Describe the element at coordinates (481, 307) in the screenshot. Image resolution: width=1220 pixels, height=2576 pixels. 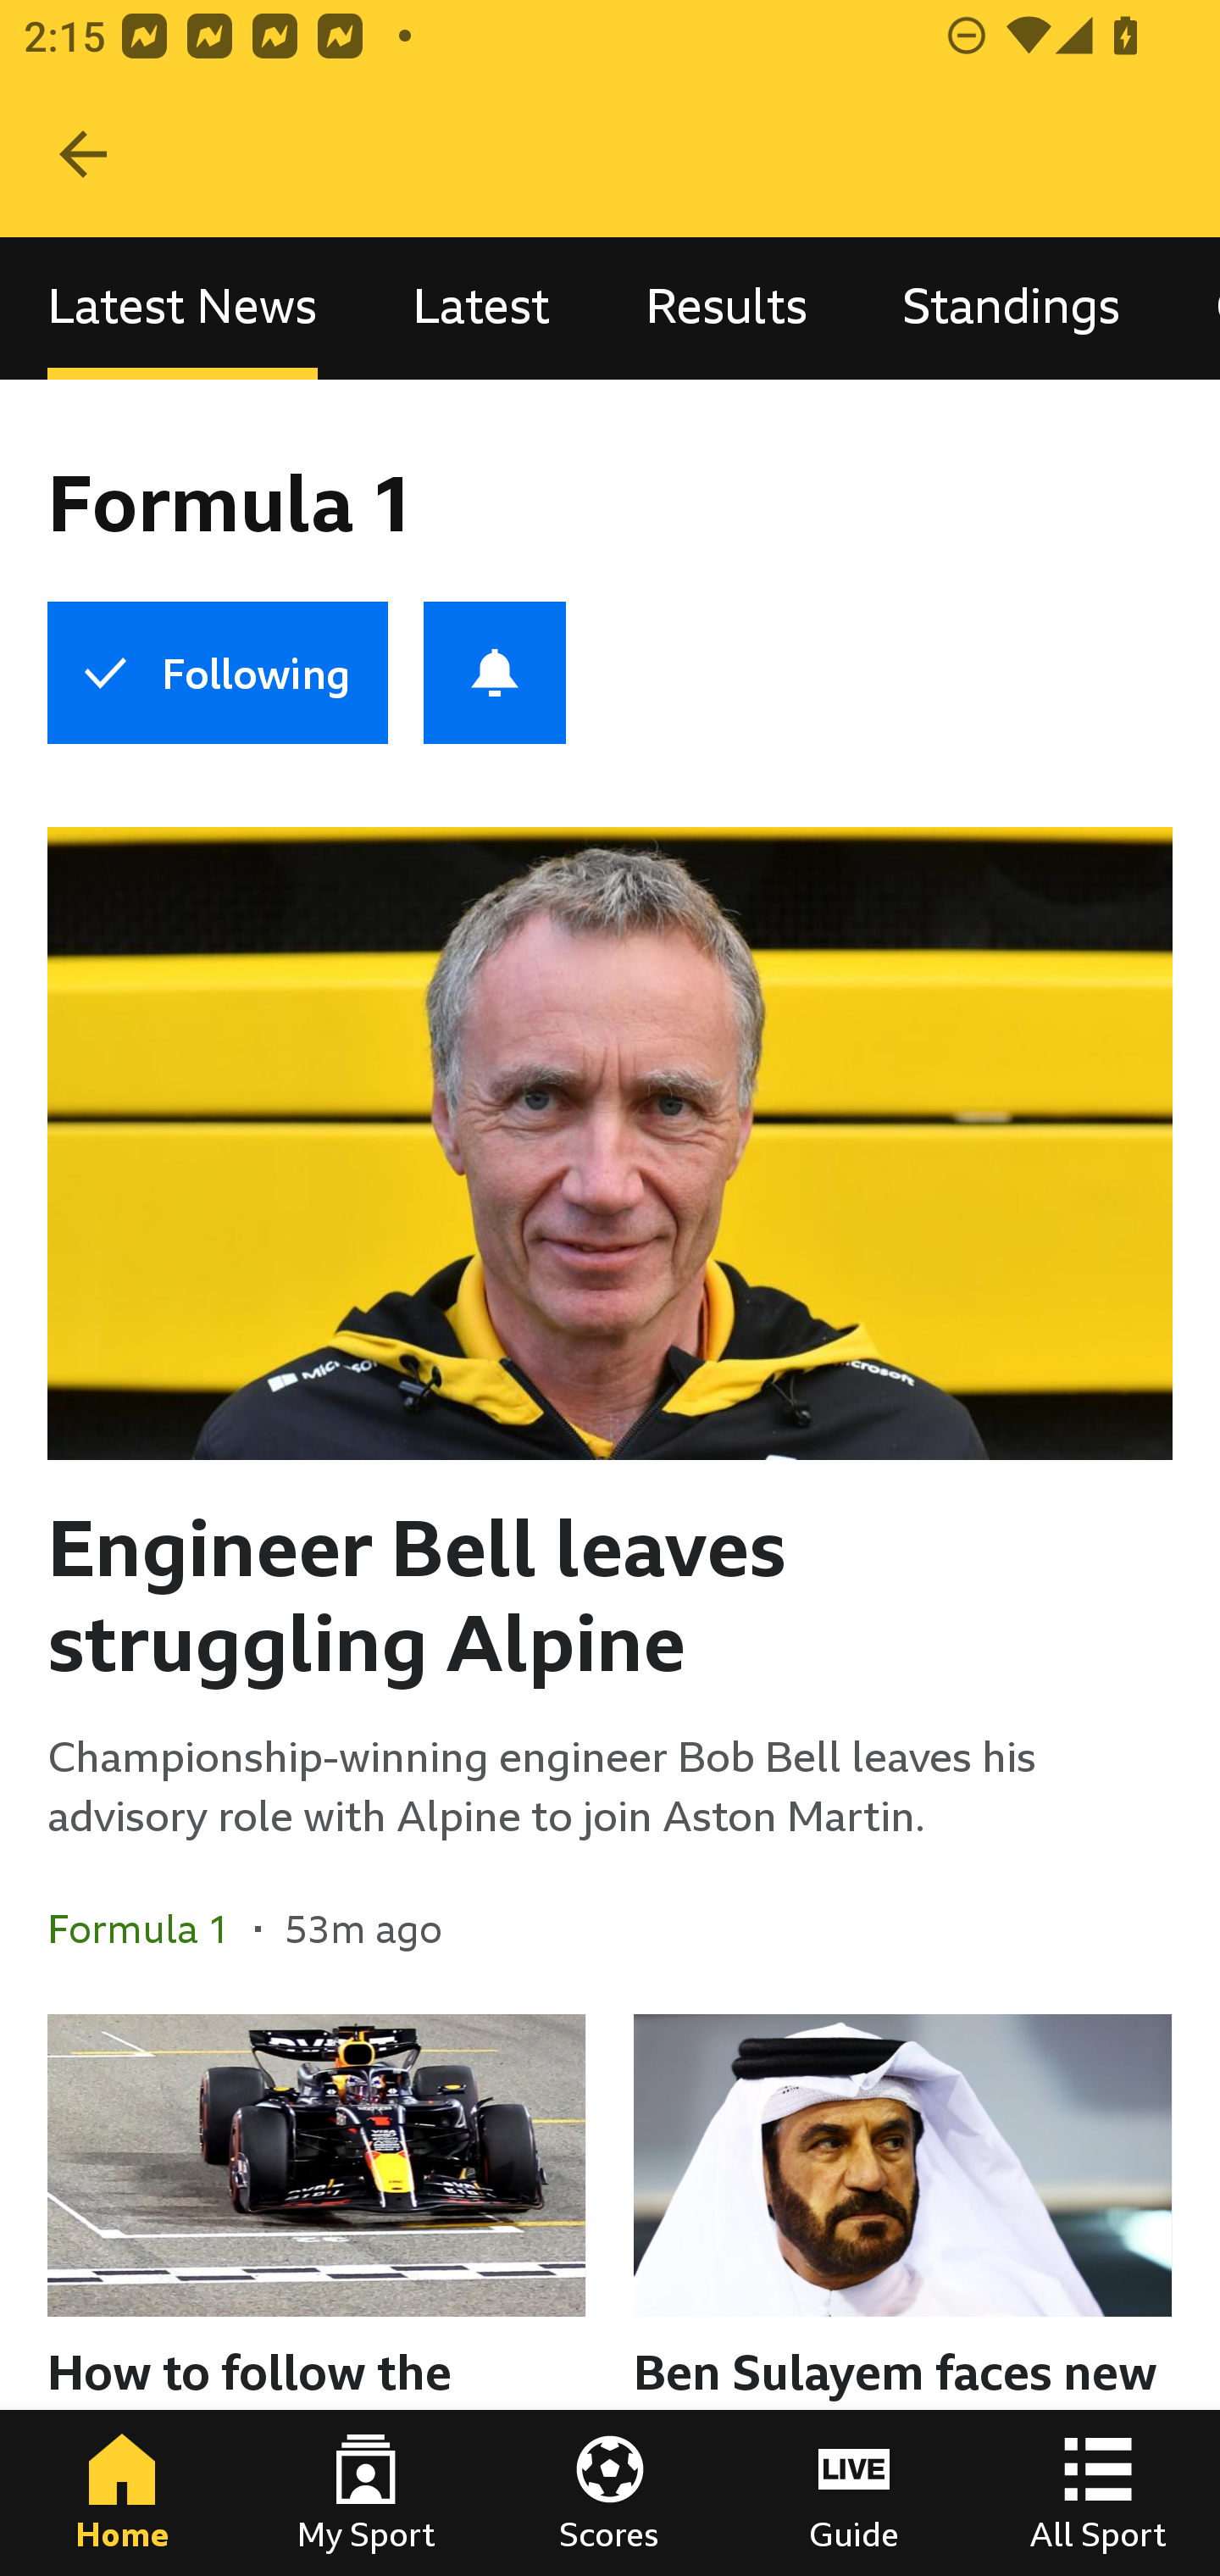
I see `Latest` at that location.